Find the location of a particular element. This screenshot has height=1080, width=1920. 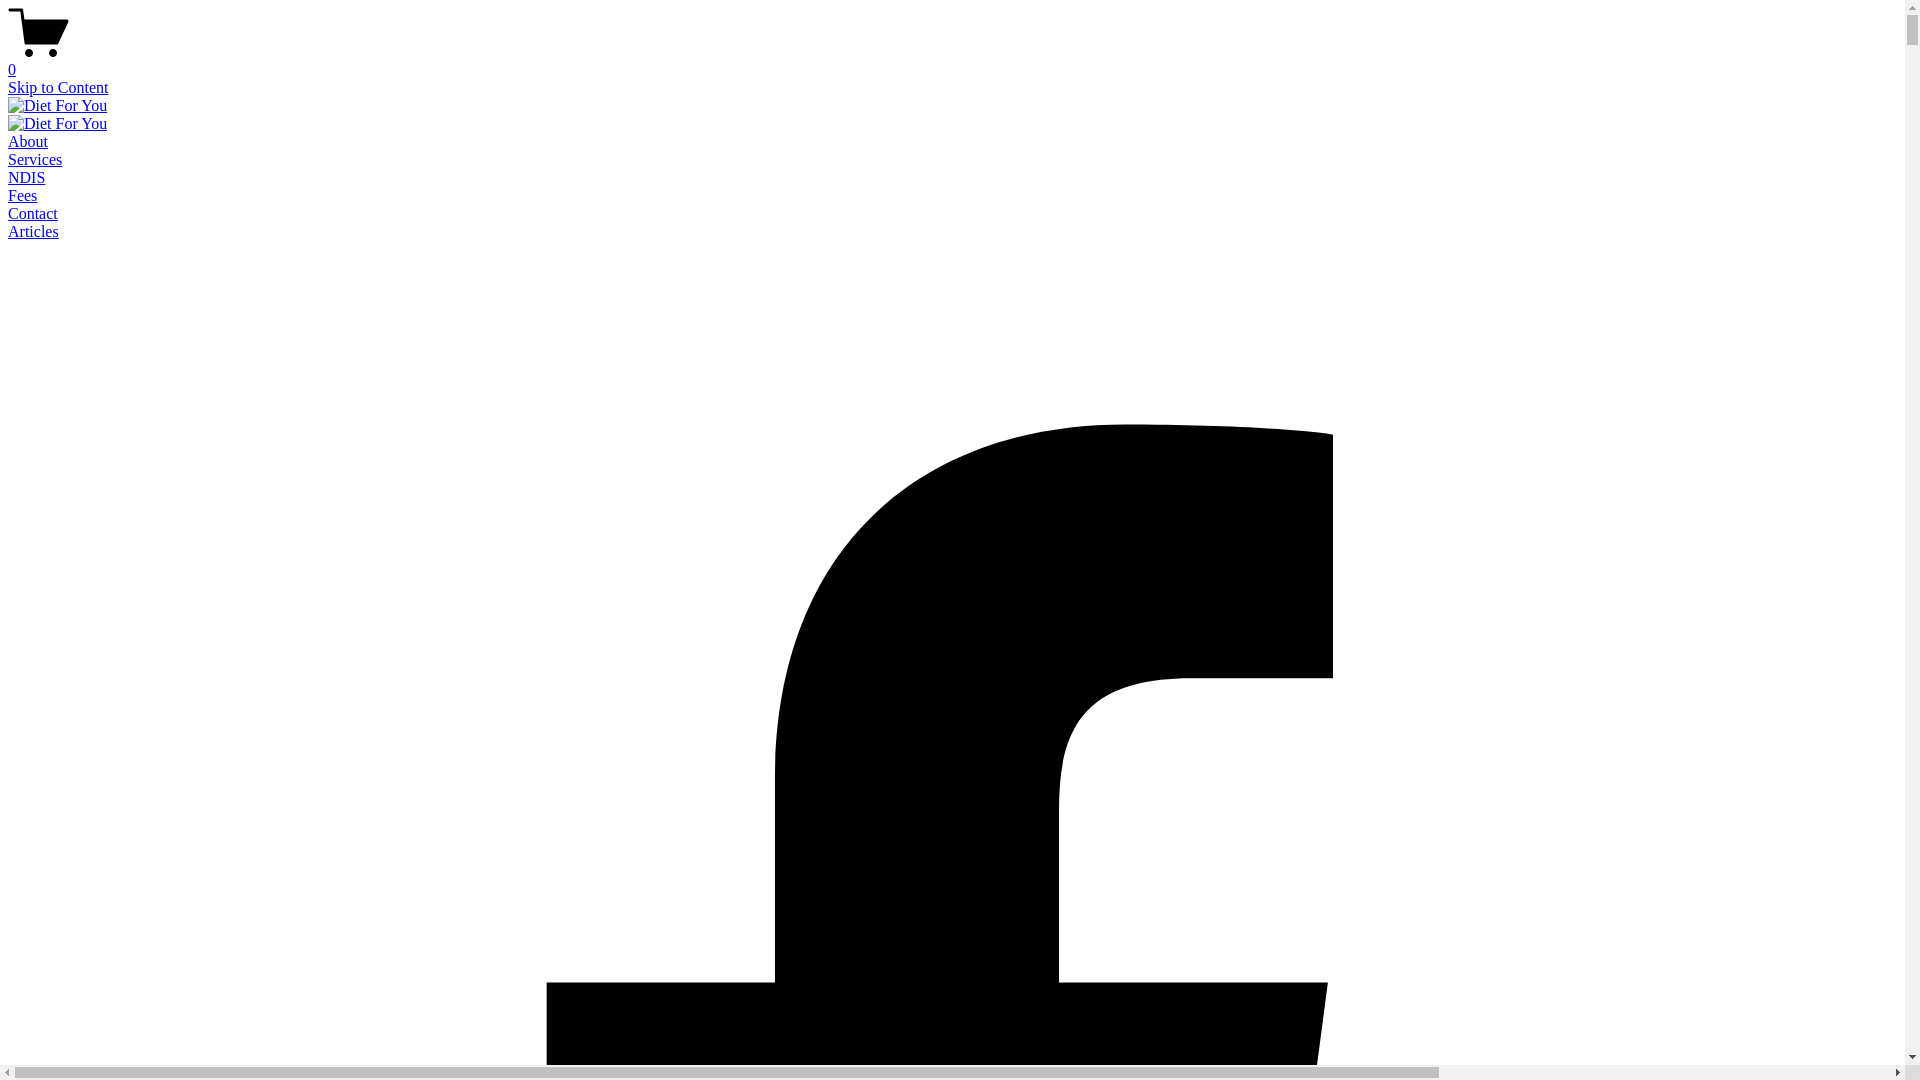

Contact is located at coordinates (33, 214).